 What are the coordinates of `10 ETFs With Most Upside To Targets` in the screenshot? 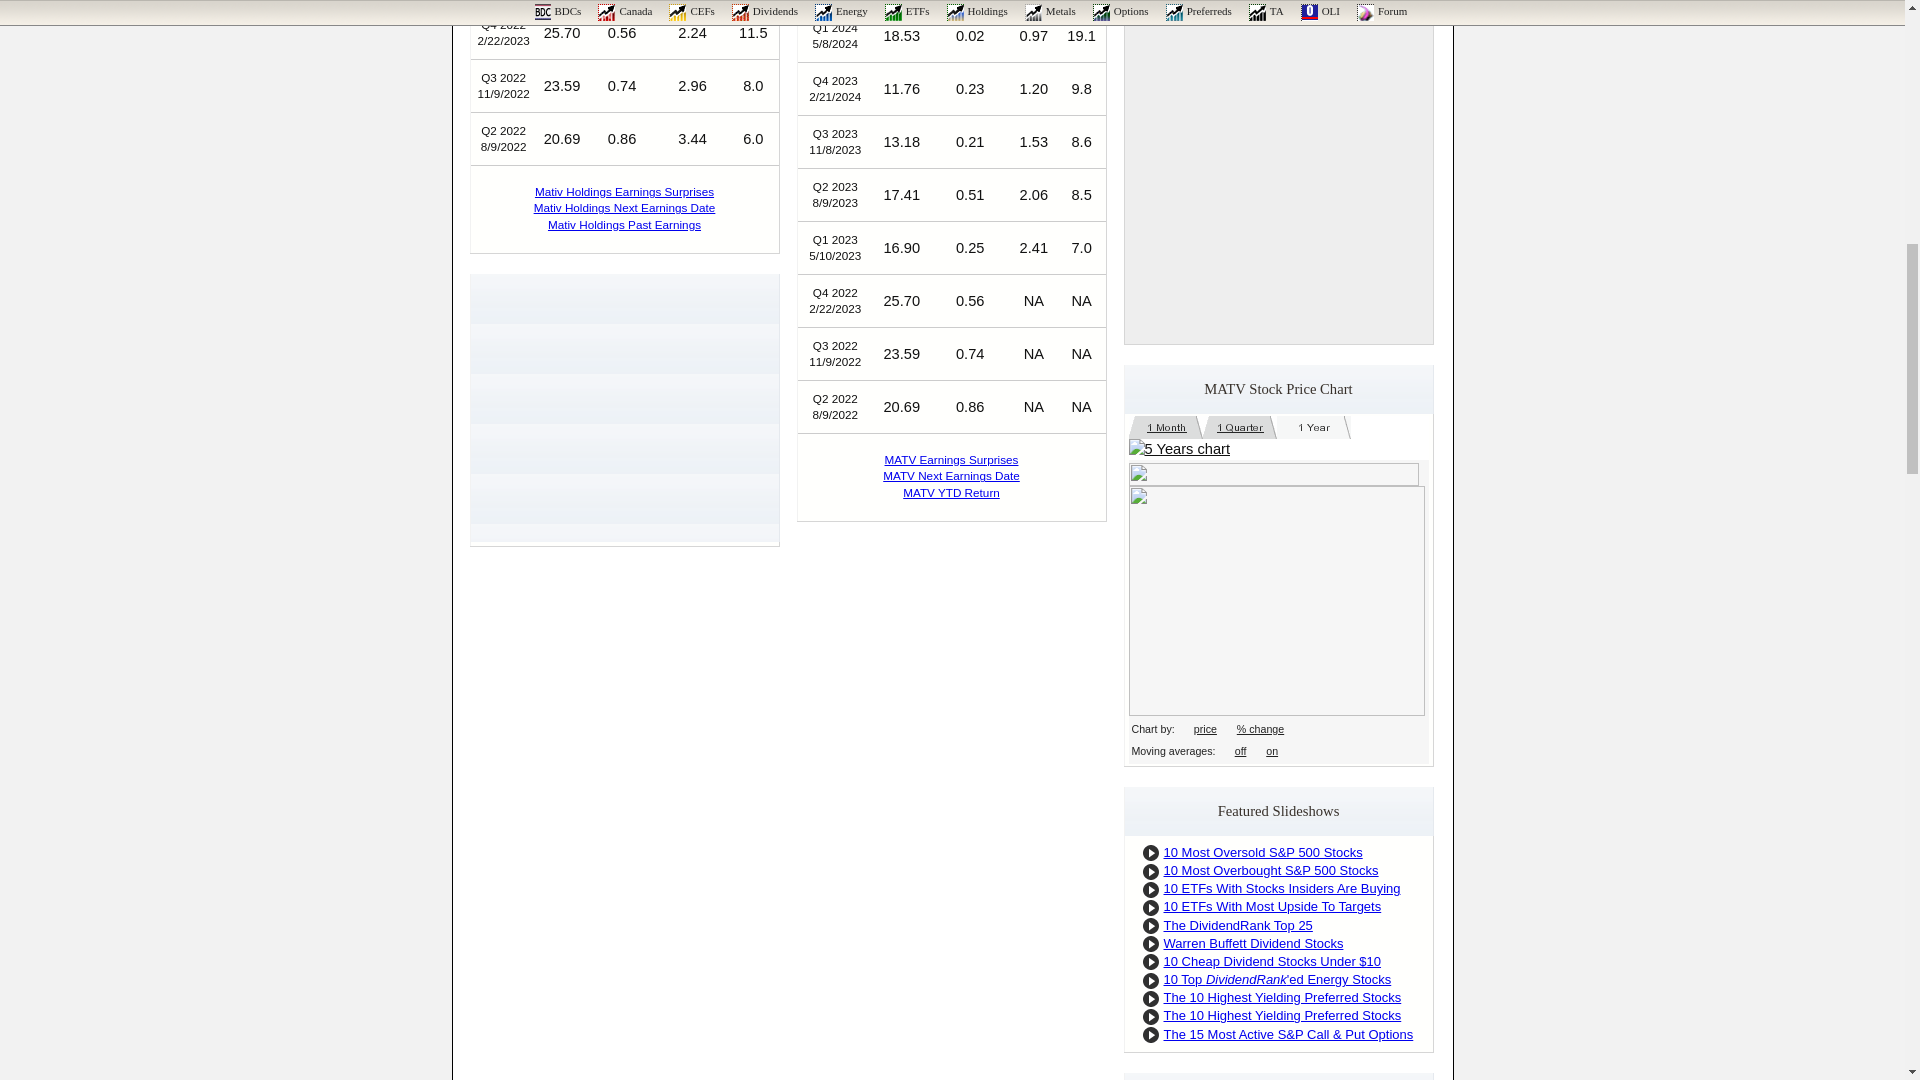 It's located at (1272, 906).